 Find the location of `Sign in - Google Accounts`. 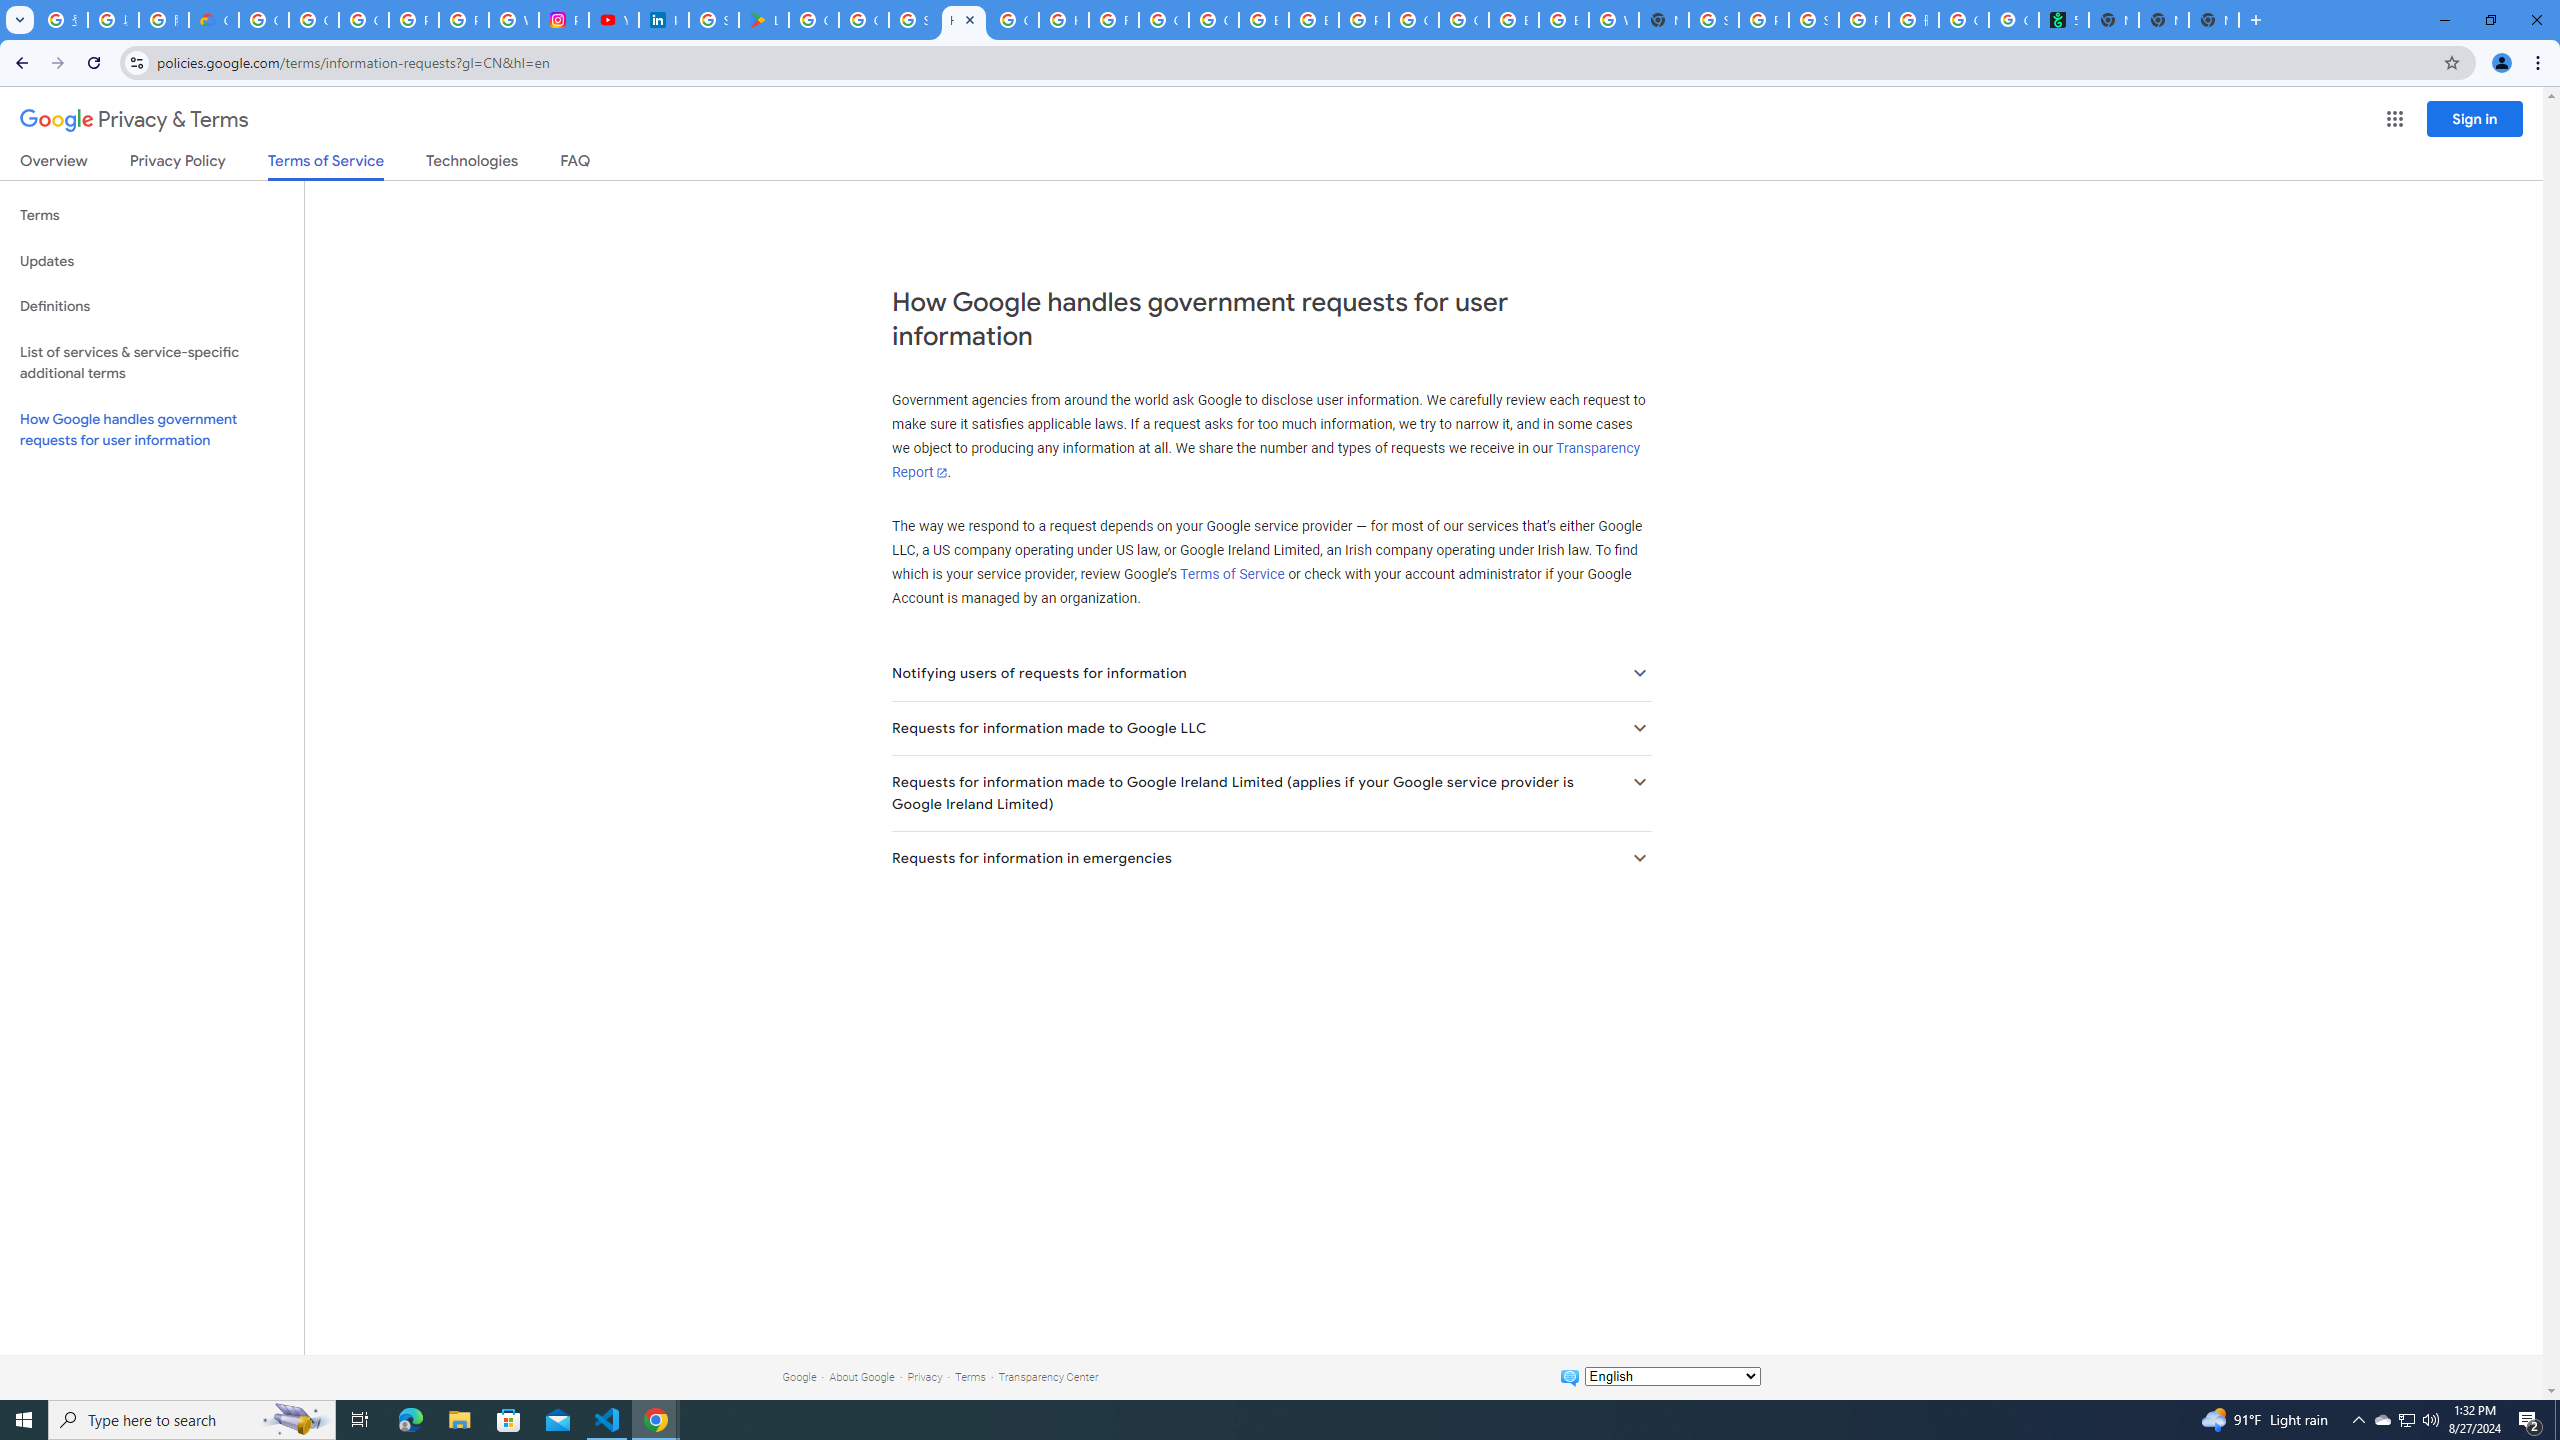

Sign in - Google Accounts is located at coordinates (714, 20).